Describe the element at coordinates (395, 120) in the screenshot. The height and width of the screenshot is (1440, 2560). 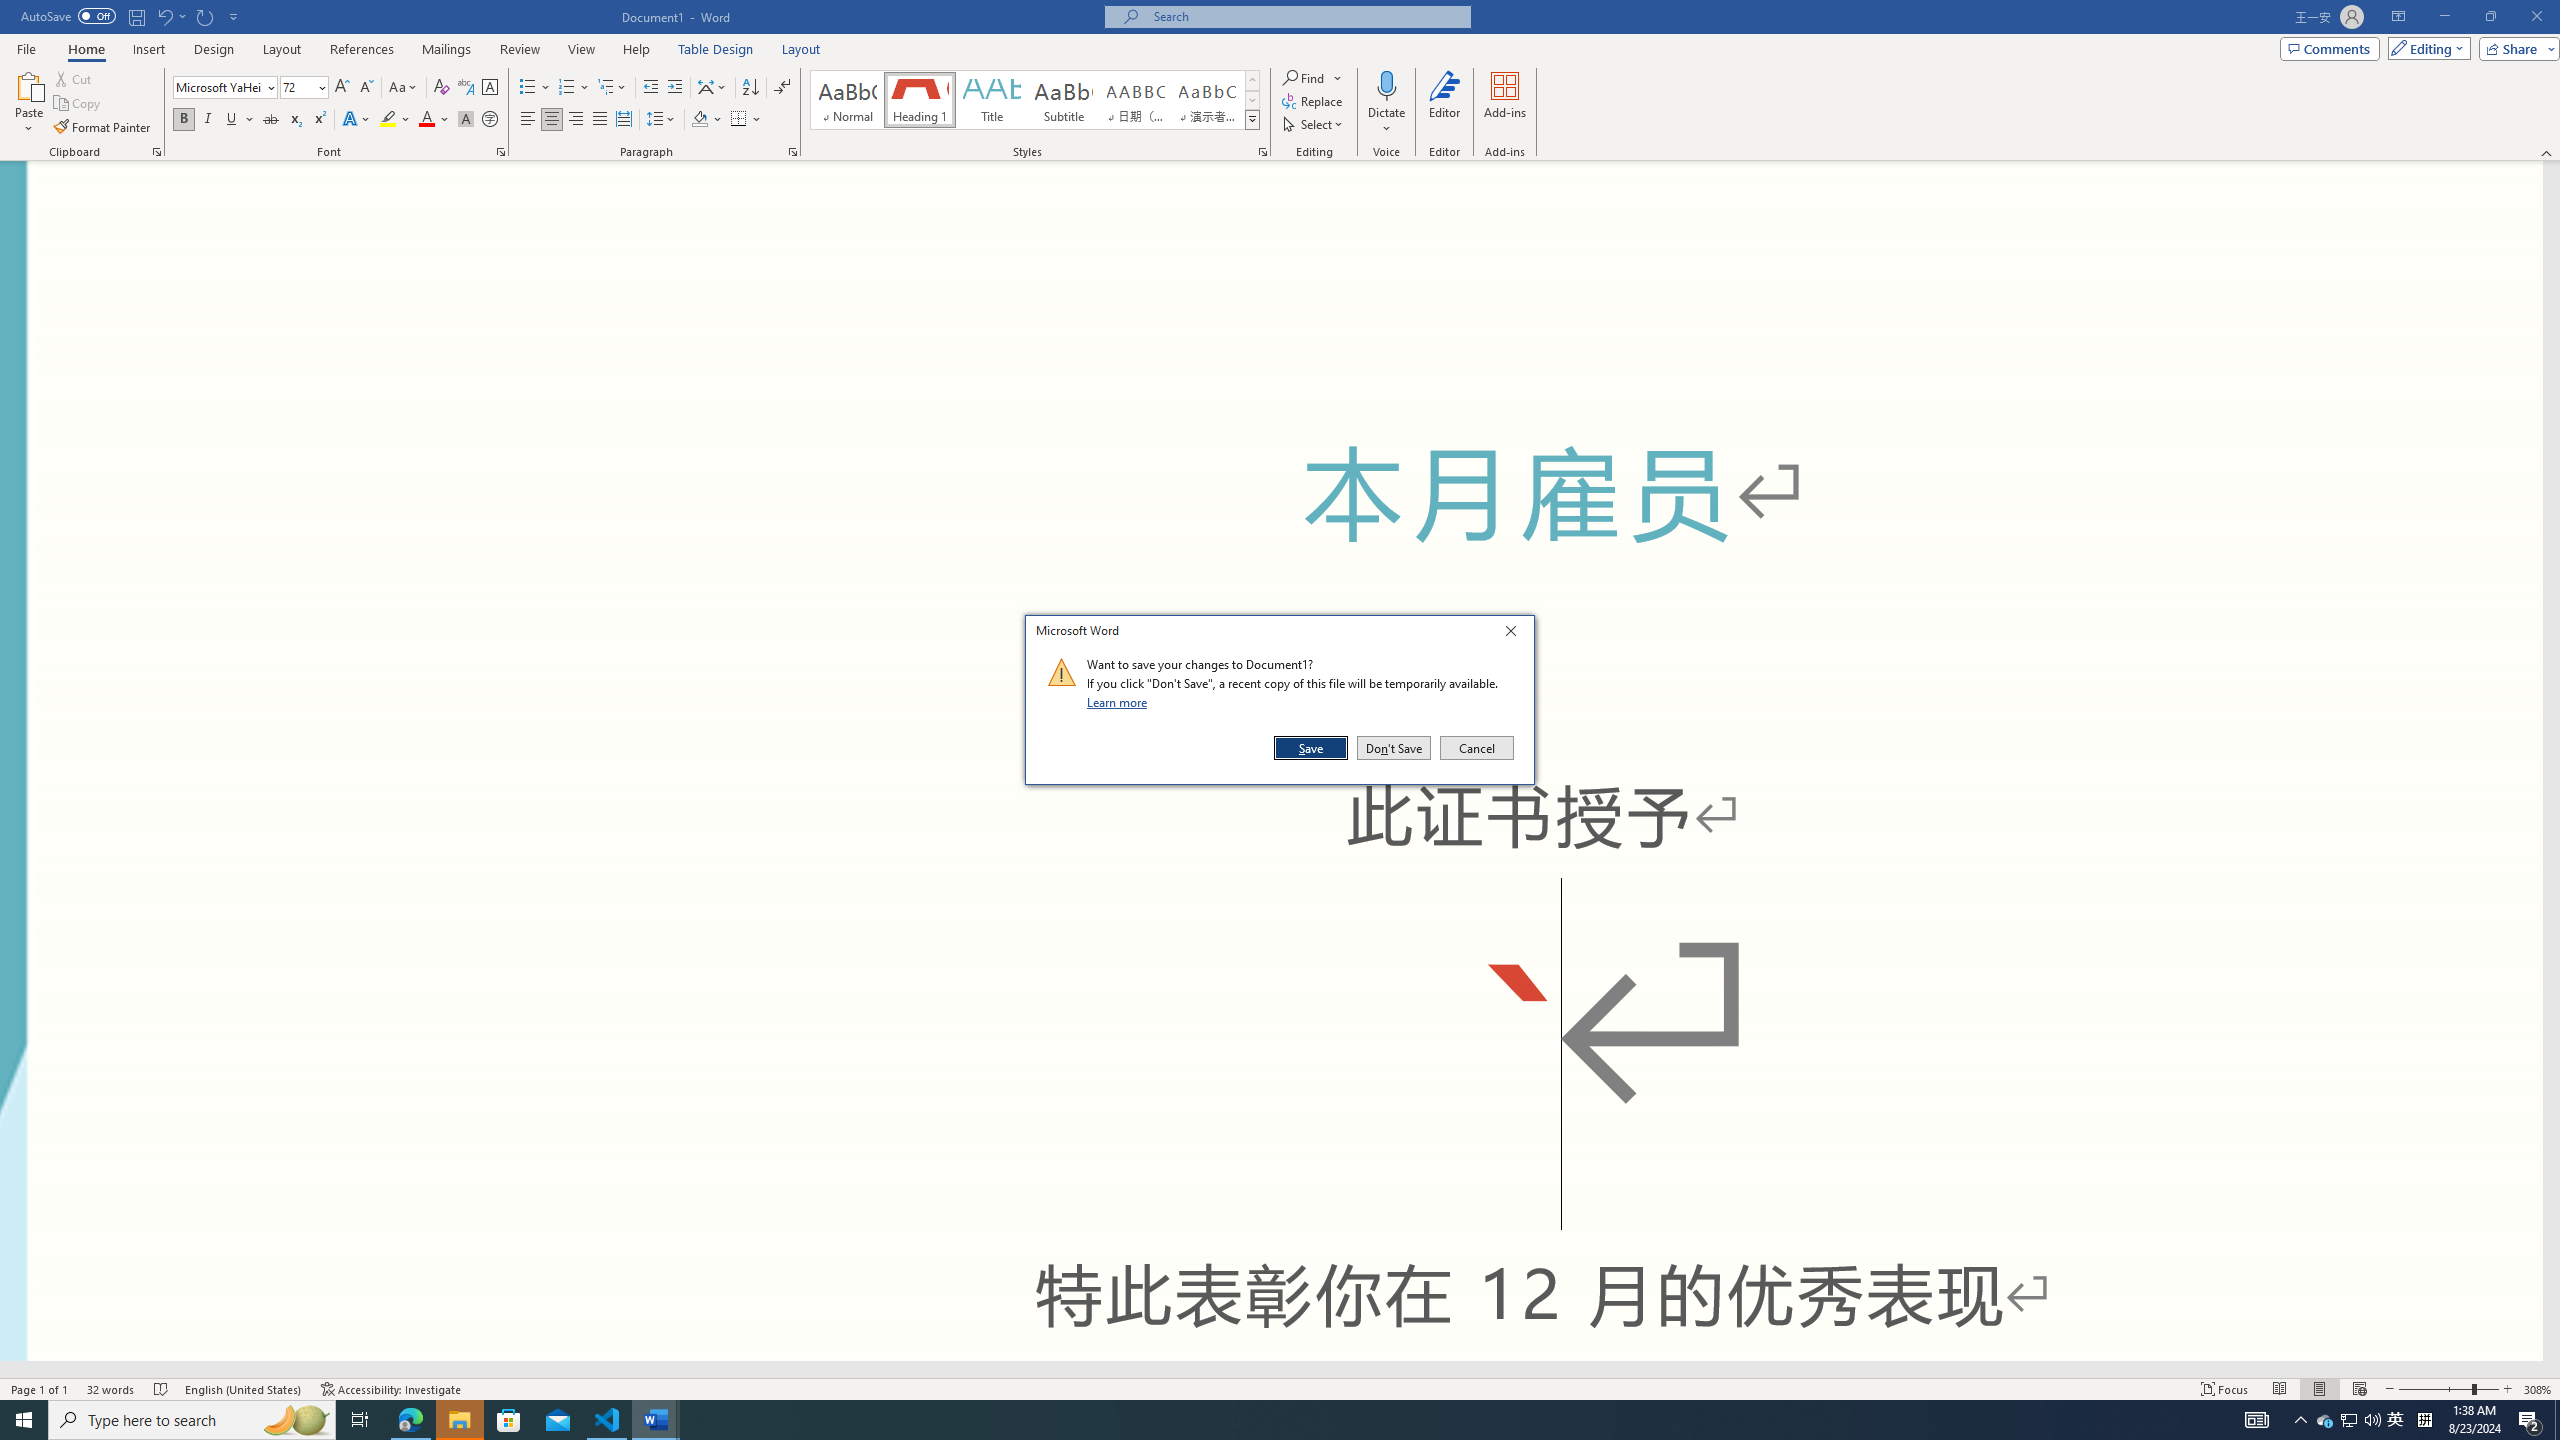
I see `Text Highlight Color` at that location.